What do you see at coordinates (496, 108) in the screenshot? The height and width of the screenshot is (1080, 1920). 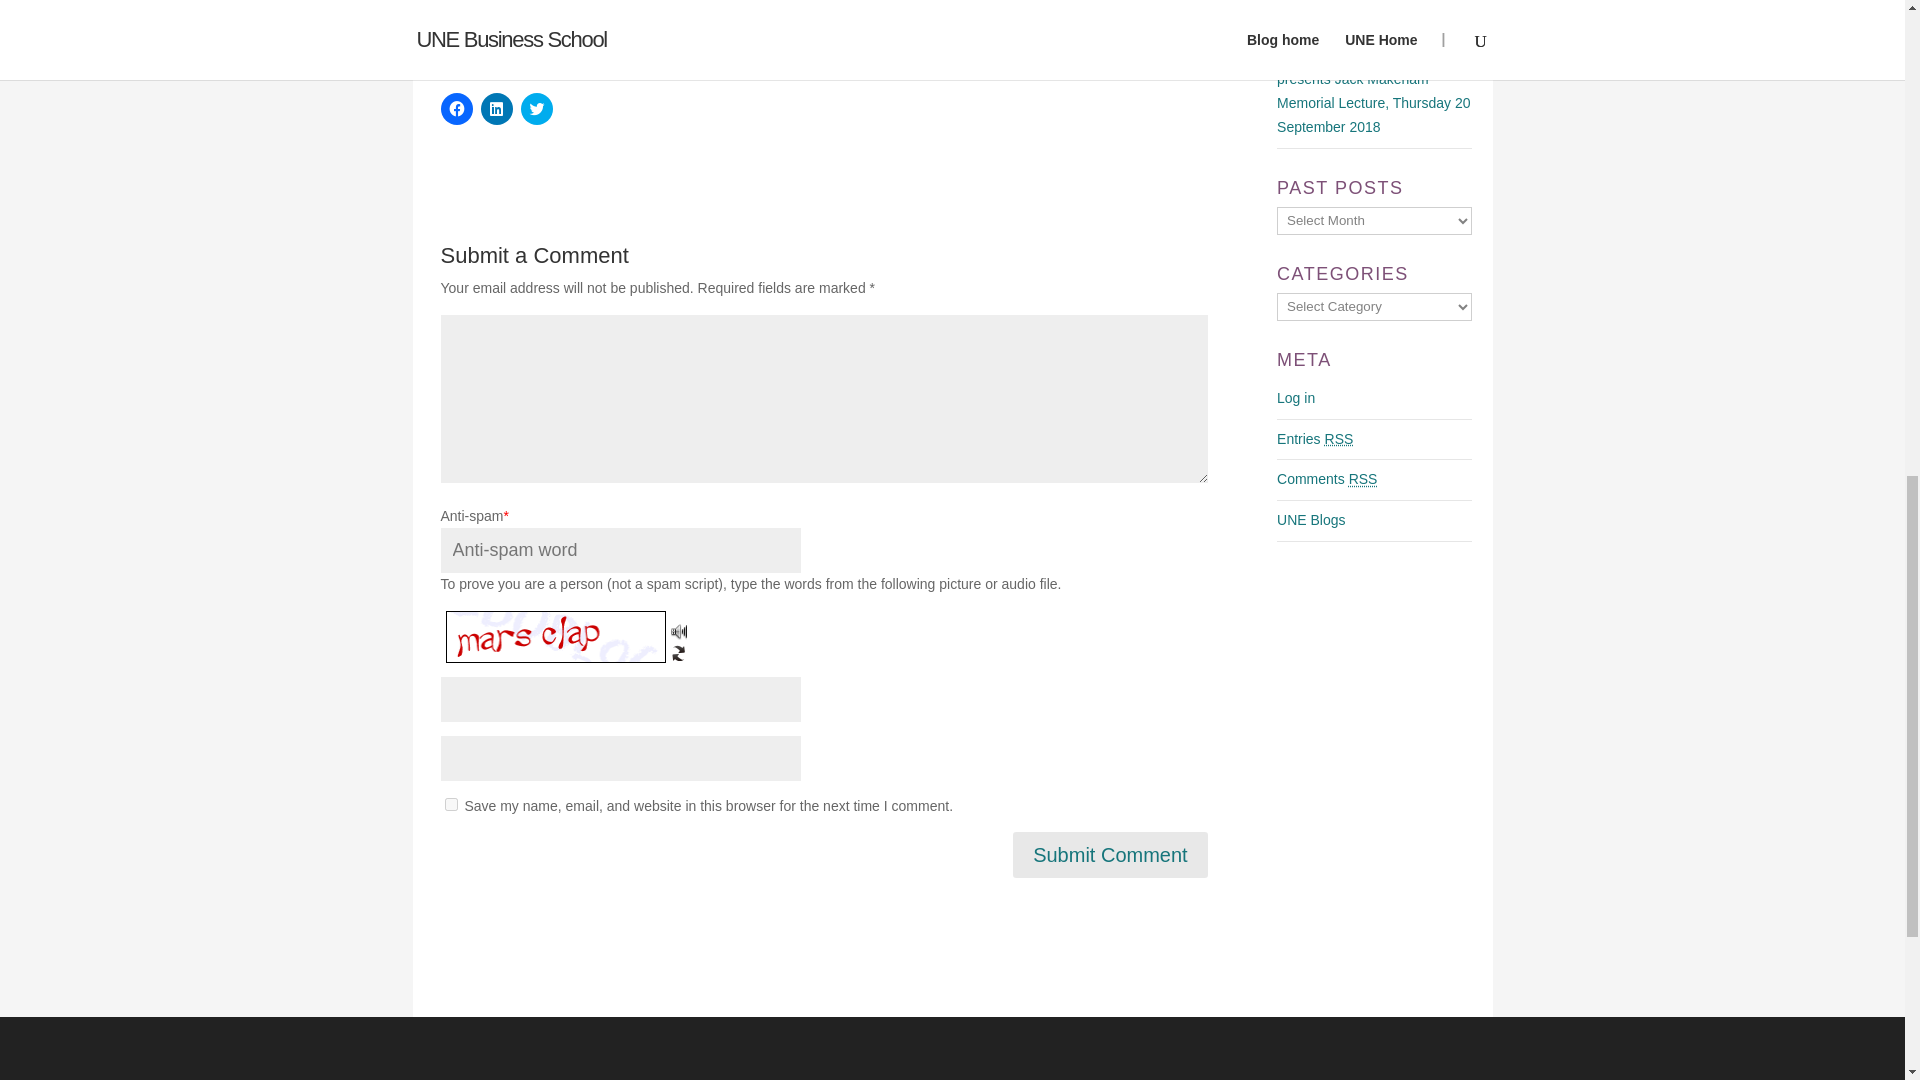 I see `Click to share on LinkedIn` at bounding box center [496, 108].